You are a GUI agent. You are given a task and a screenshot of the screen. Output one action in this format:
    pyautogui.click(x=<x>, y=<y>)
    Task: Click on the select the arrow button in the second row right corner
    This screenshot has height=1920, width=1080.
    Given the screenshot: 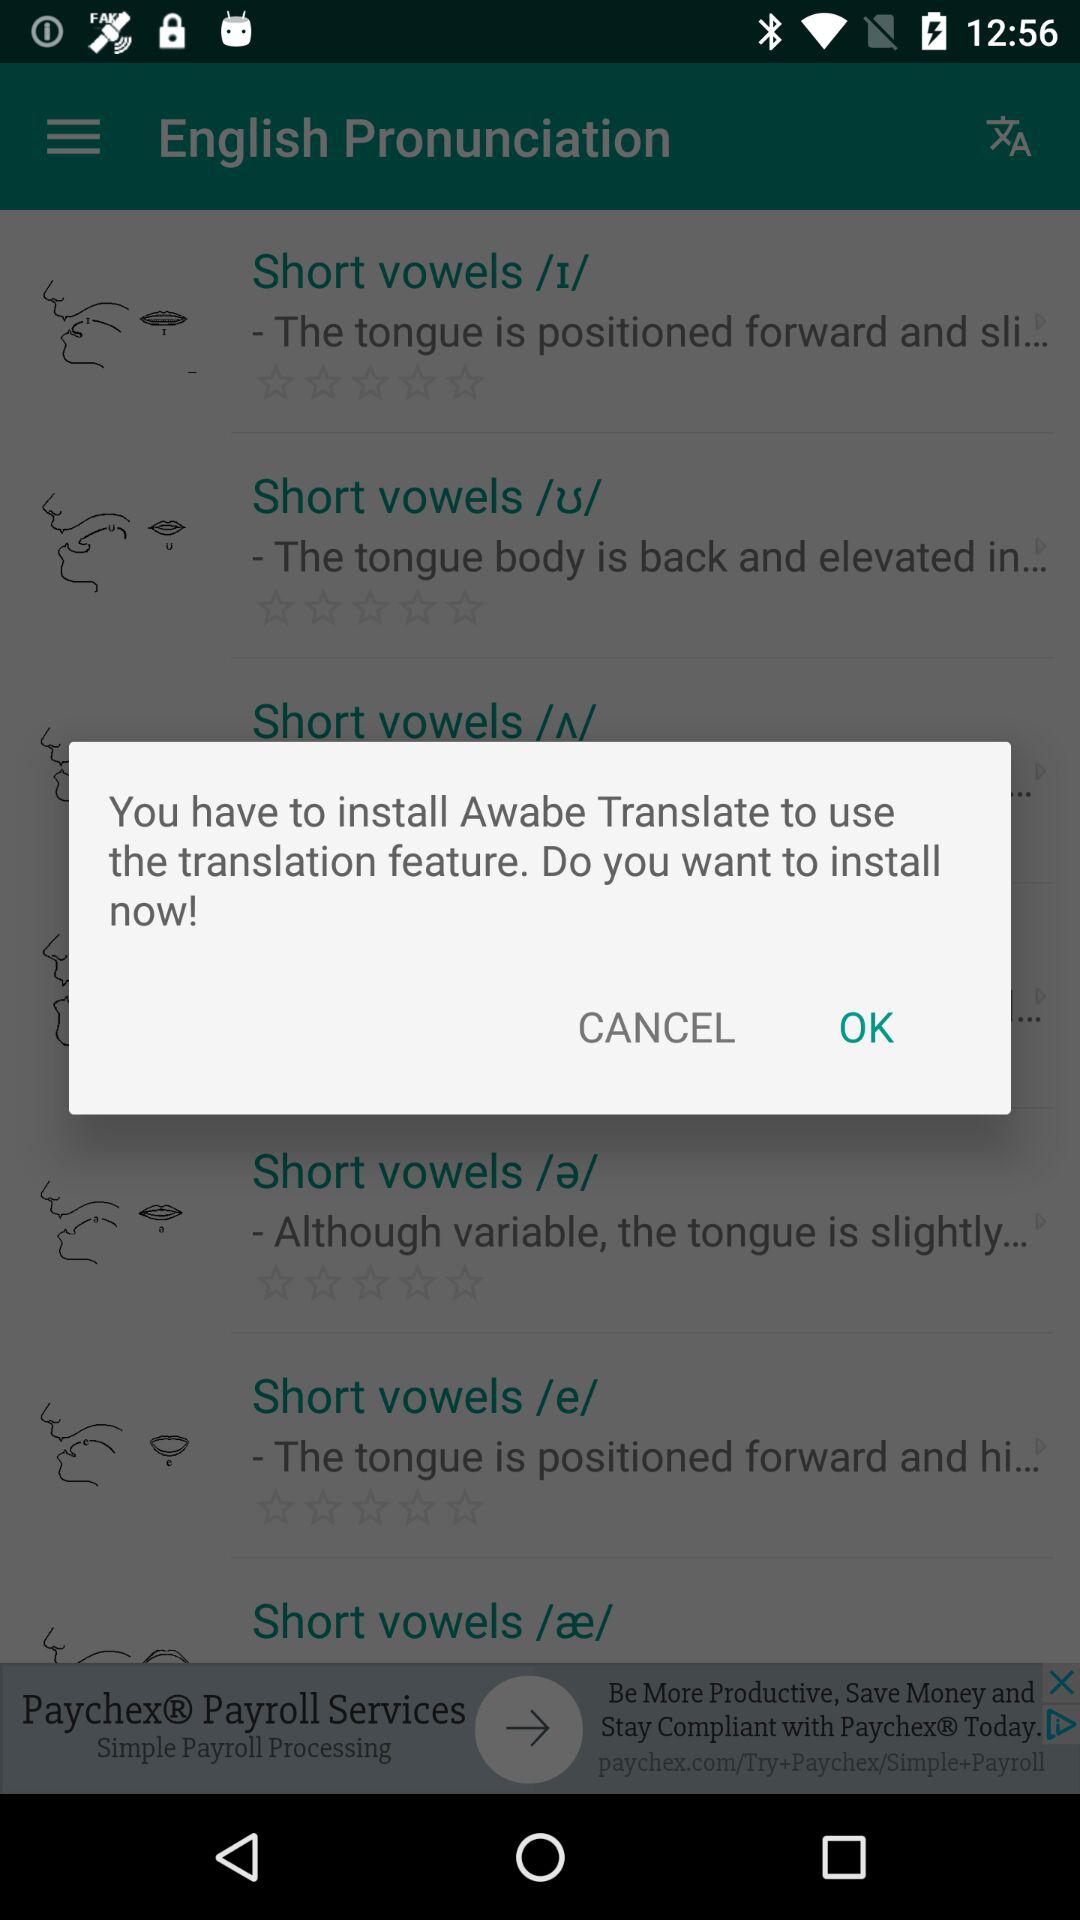 What is the action you would take?
    pyautogui.click(x=1041, y=546)
    